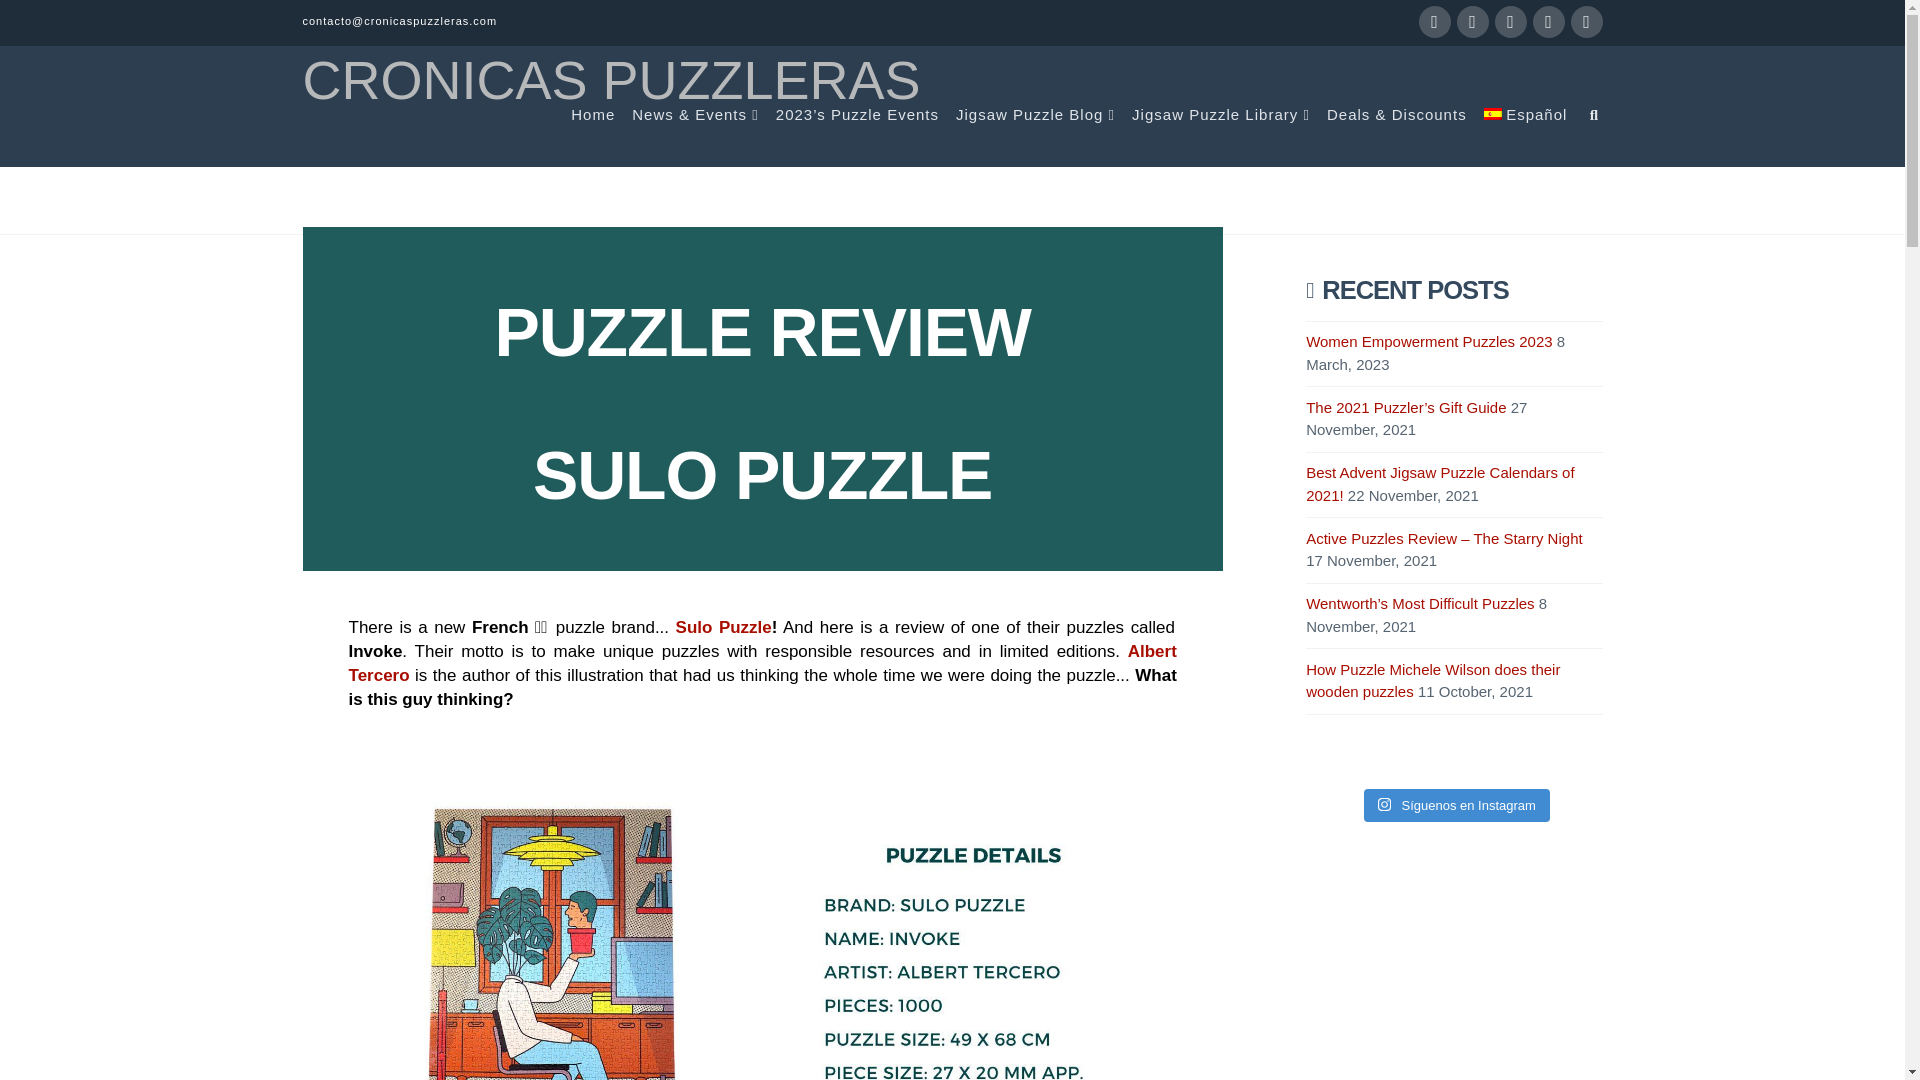 This screenshot has height=1080, width=1920. Describe the element at coordinates (1220, 136) in the screenshot. I see `Jigsaw Puzzle Library` at that location.